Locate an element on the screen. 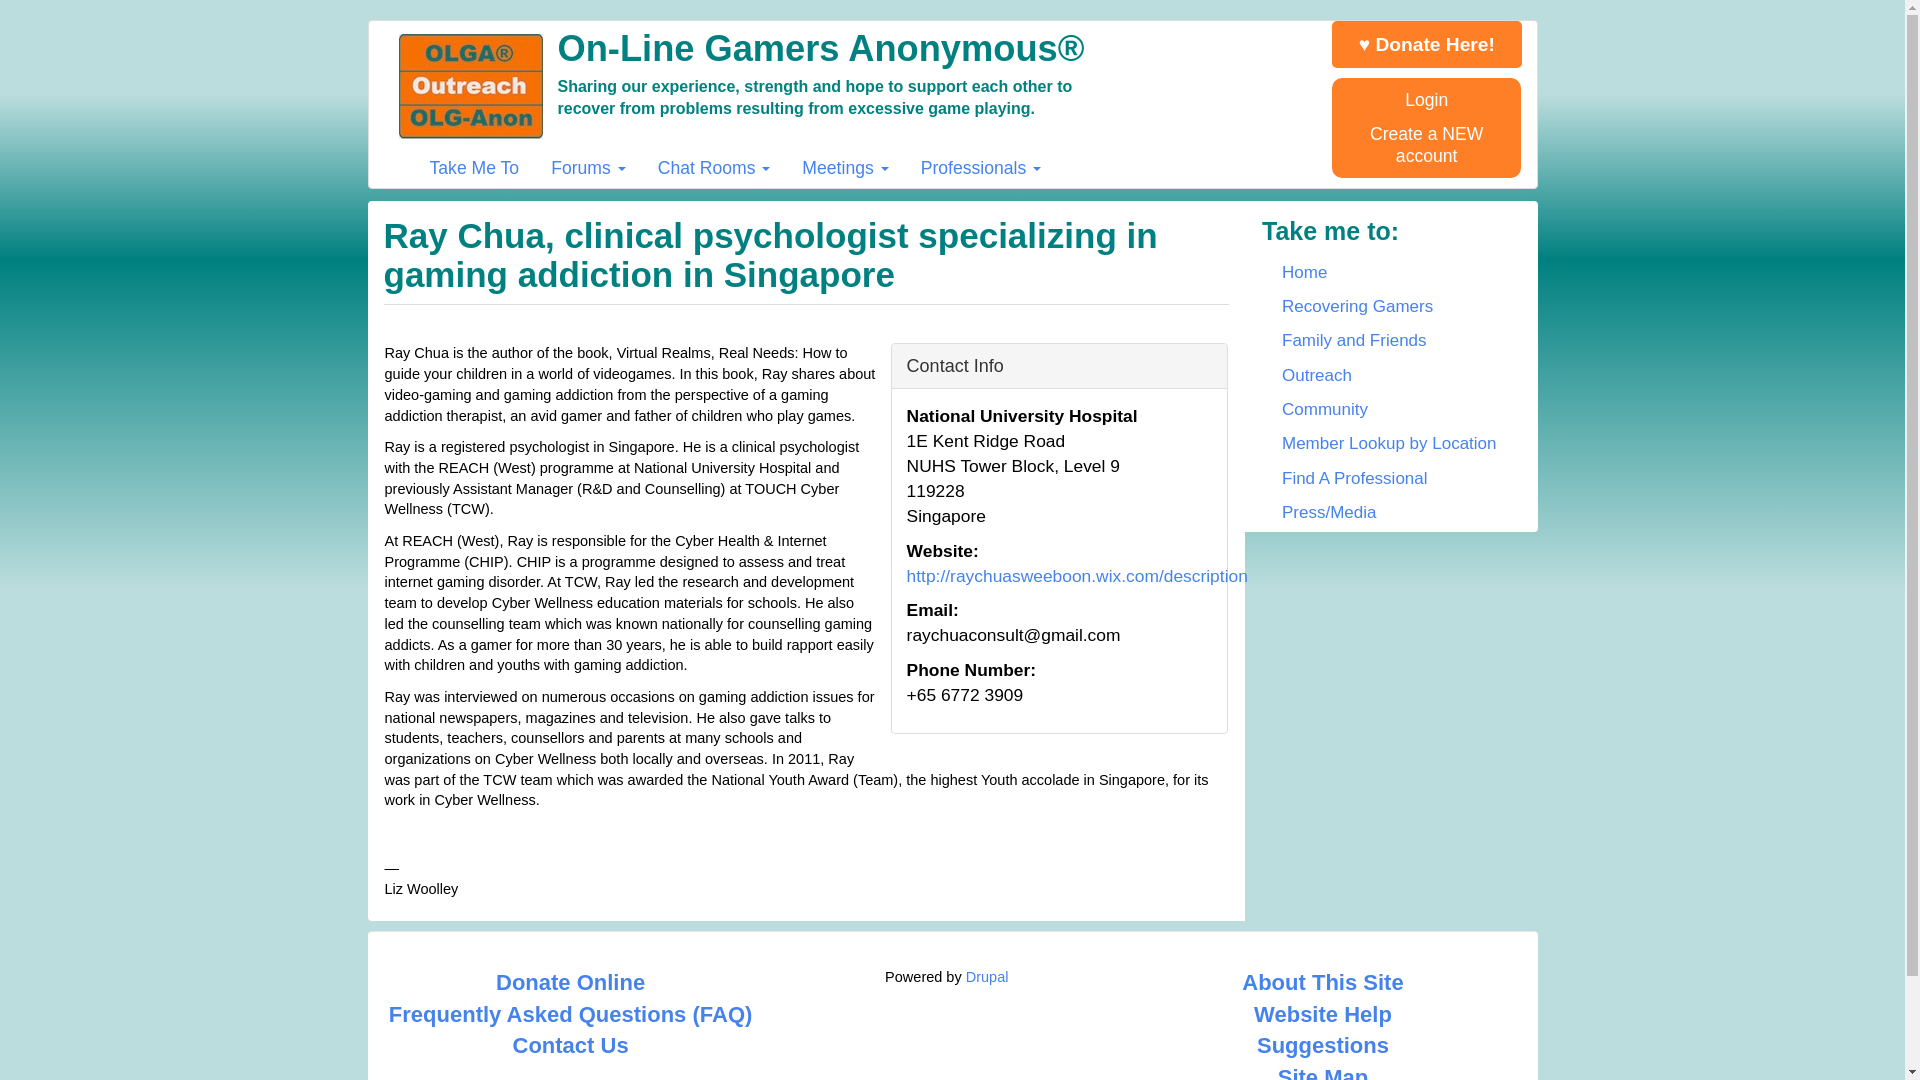  Find A Professional is located at coordinates (1390, 478).